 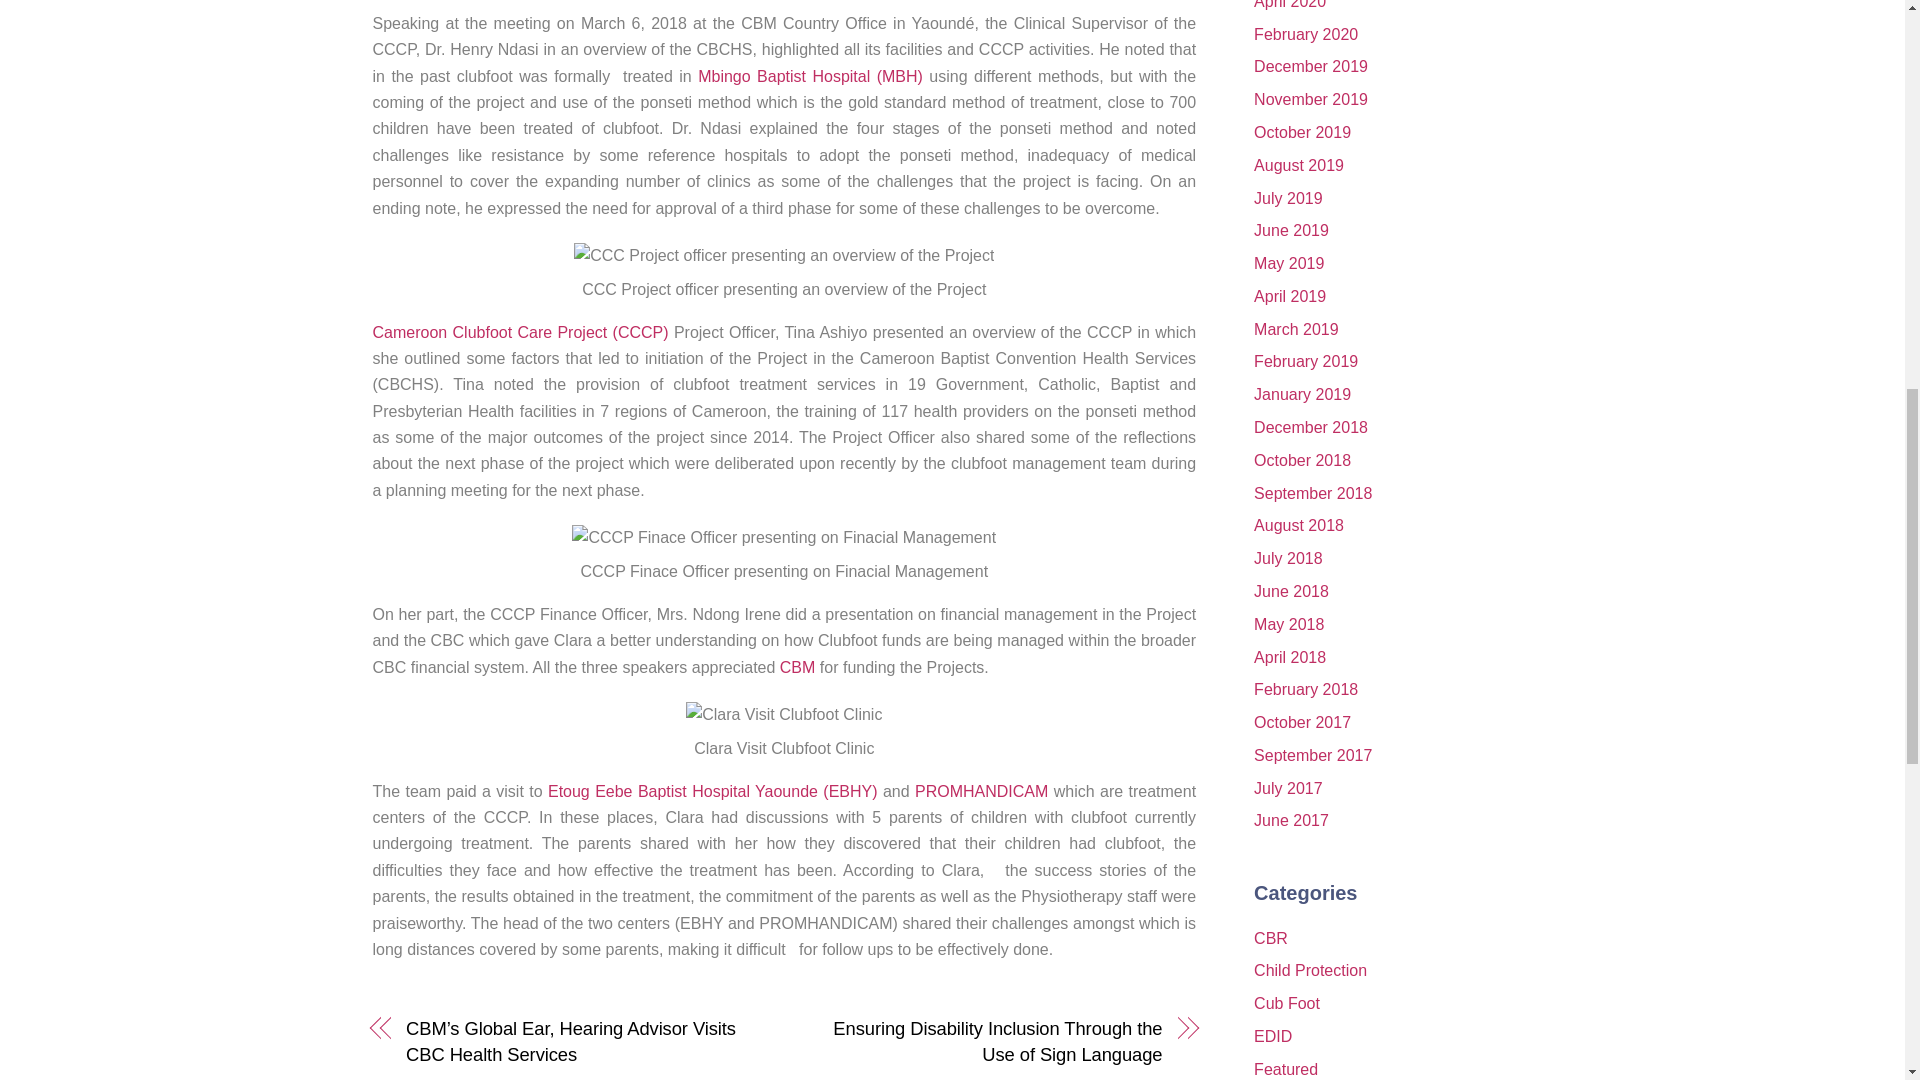 What do you see at coordinates (982, 792) in the screenshot?
I see `PROMHANDICAM` at bounding box center [982, 792].